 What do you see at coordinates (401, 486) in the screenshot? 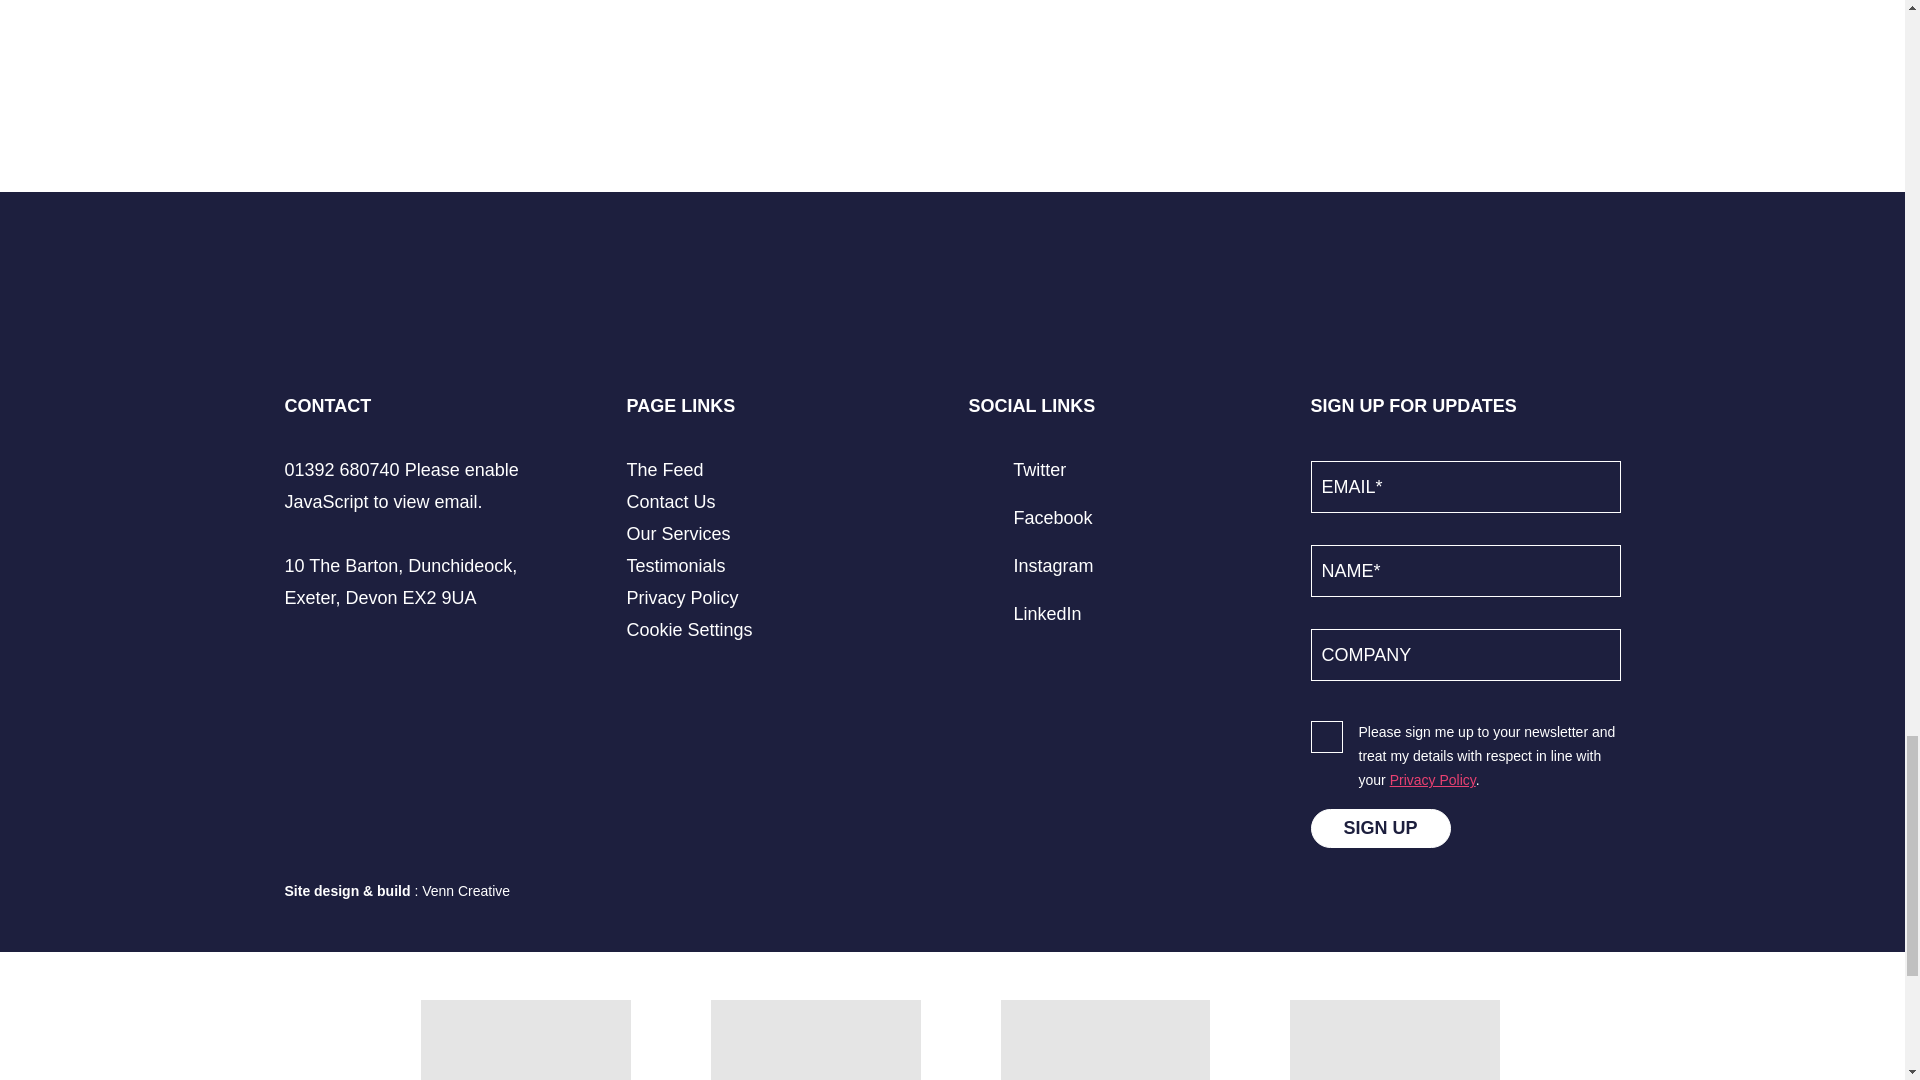
I see `Please enable JavaScript to view email.` at bounding box center [401, 486].